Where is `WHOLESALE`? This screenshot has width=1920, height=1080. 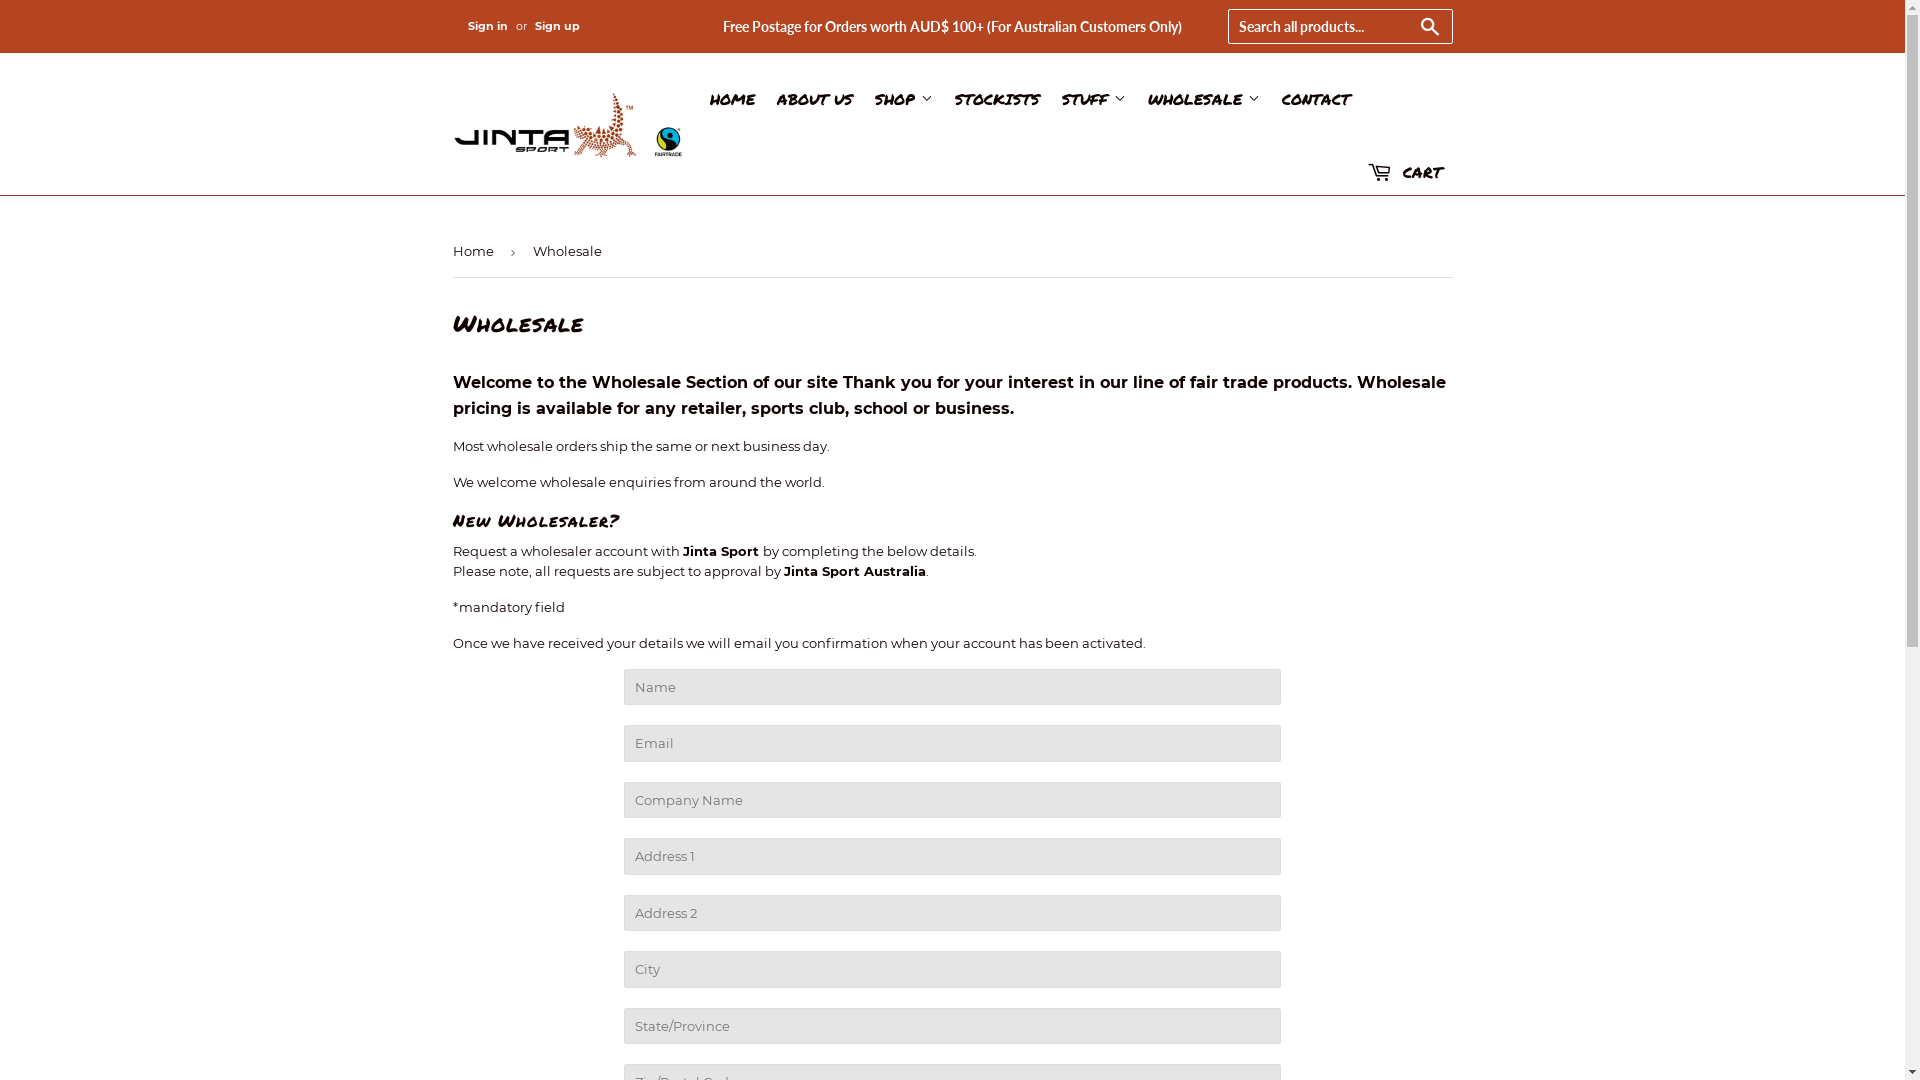
WHOLESALE is located at coordinates (1204, 99).